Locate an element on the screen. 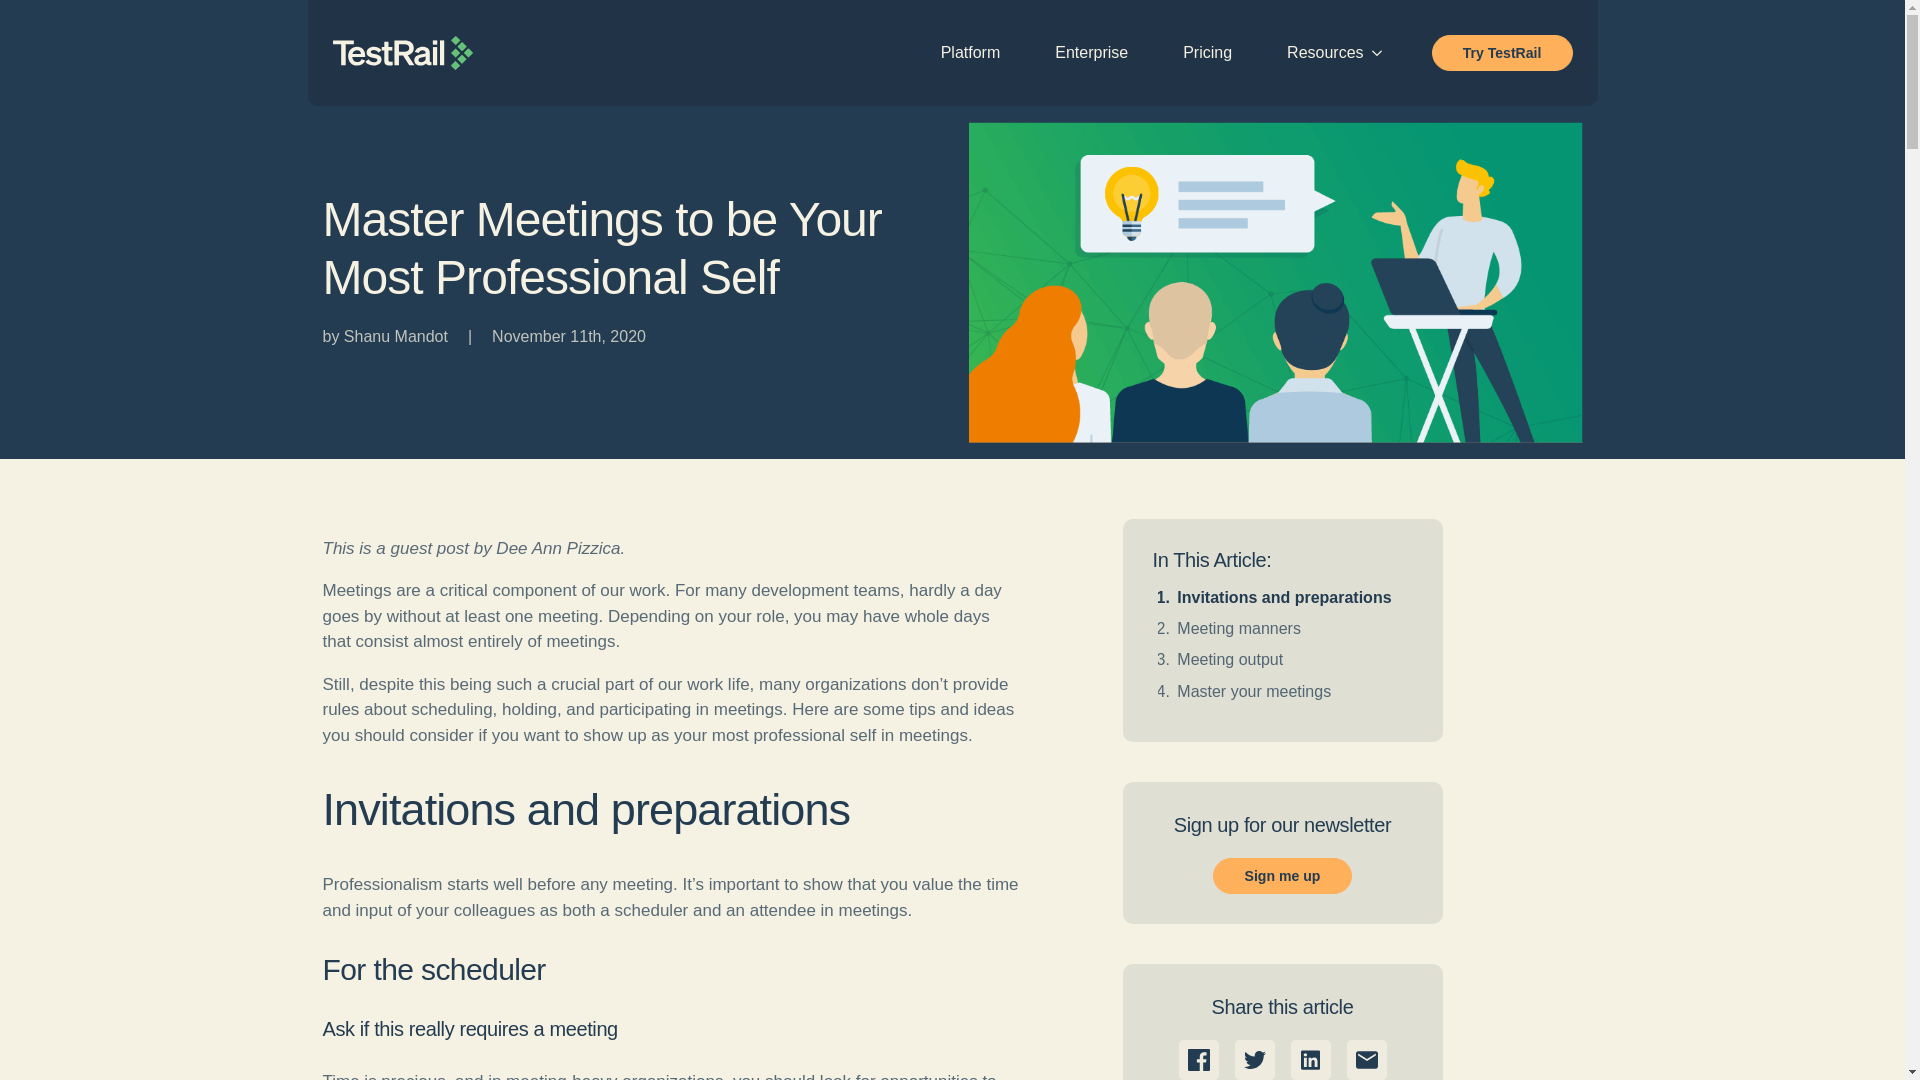  Pricing is located at coordinates (1207, 52).